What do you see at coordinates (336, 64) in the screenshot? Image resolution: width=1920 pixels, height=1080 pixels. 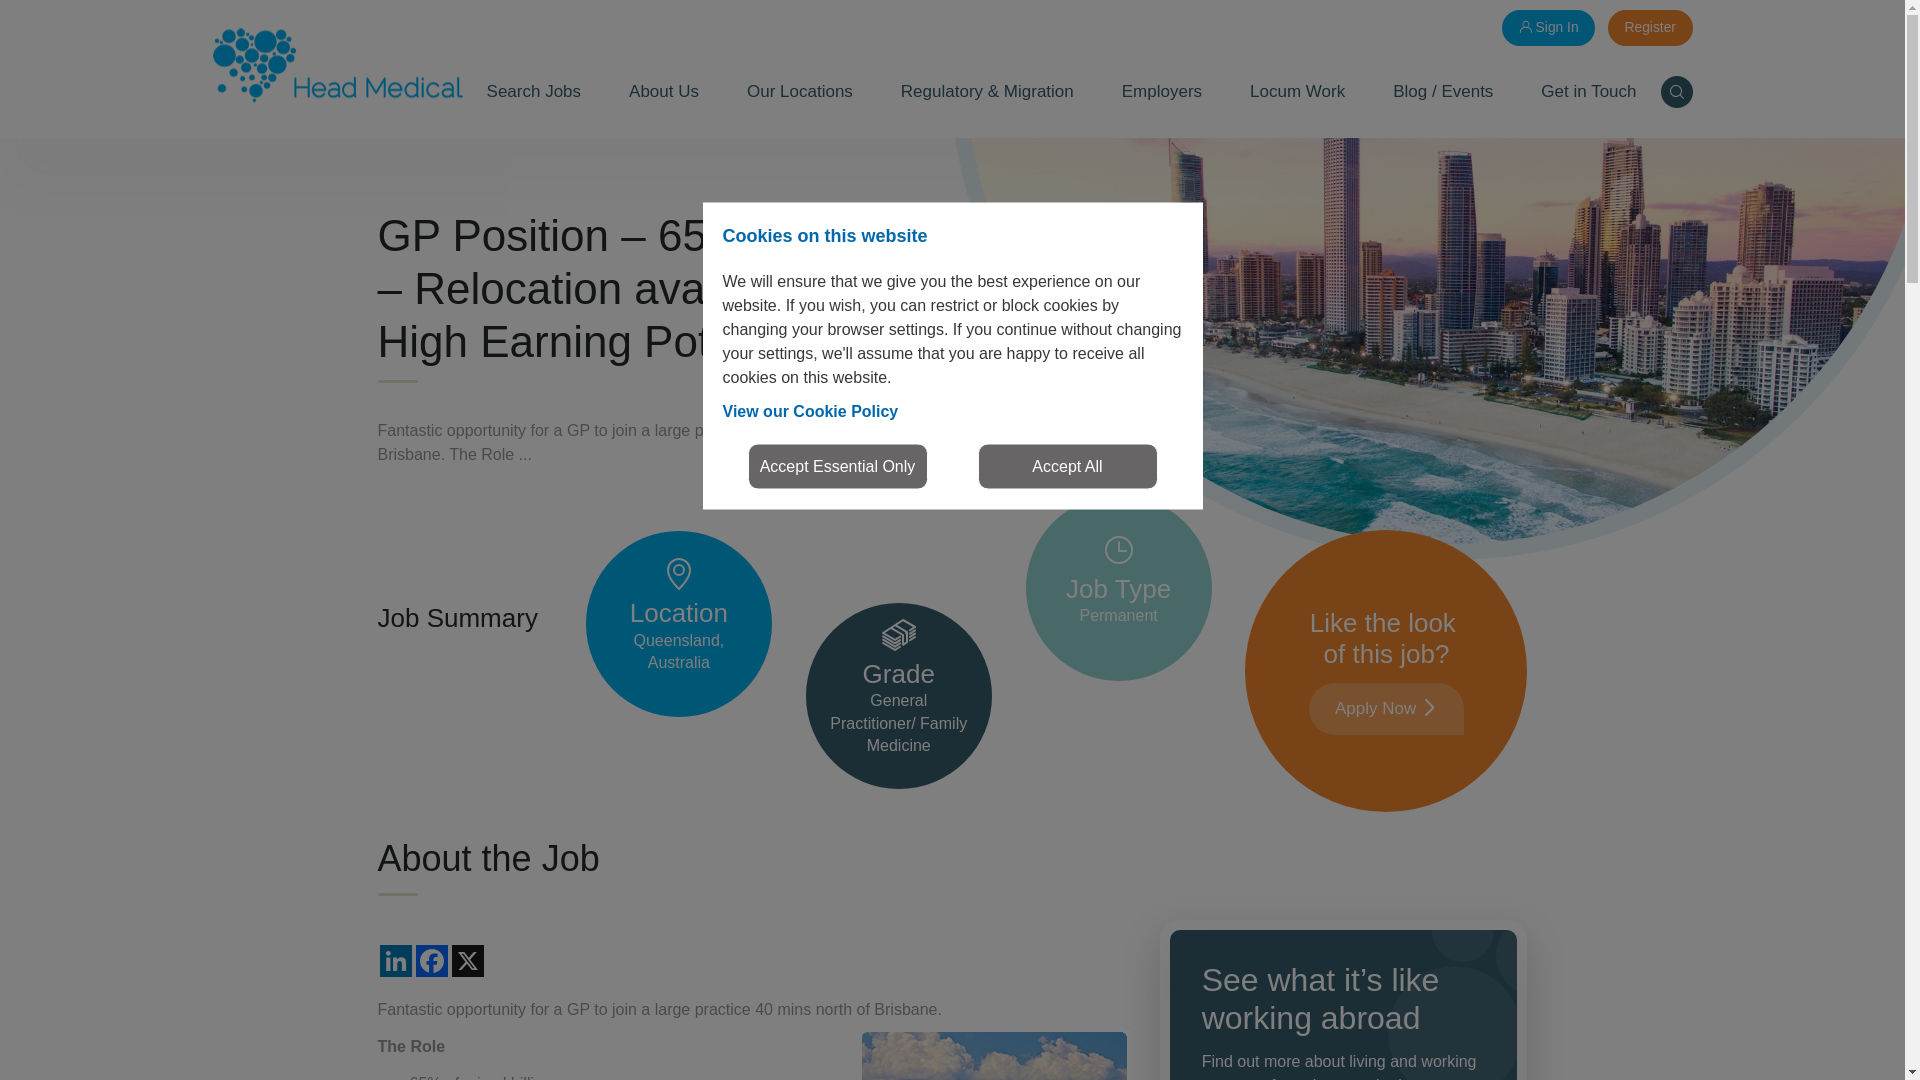 I see `Head Medical` at bounding box center [336, 64].